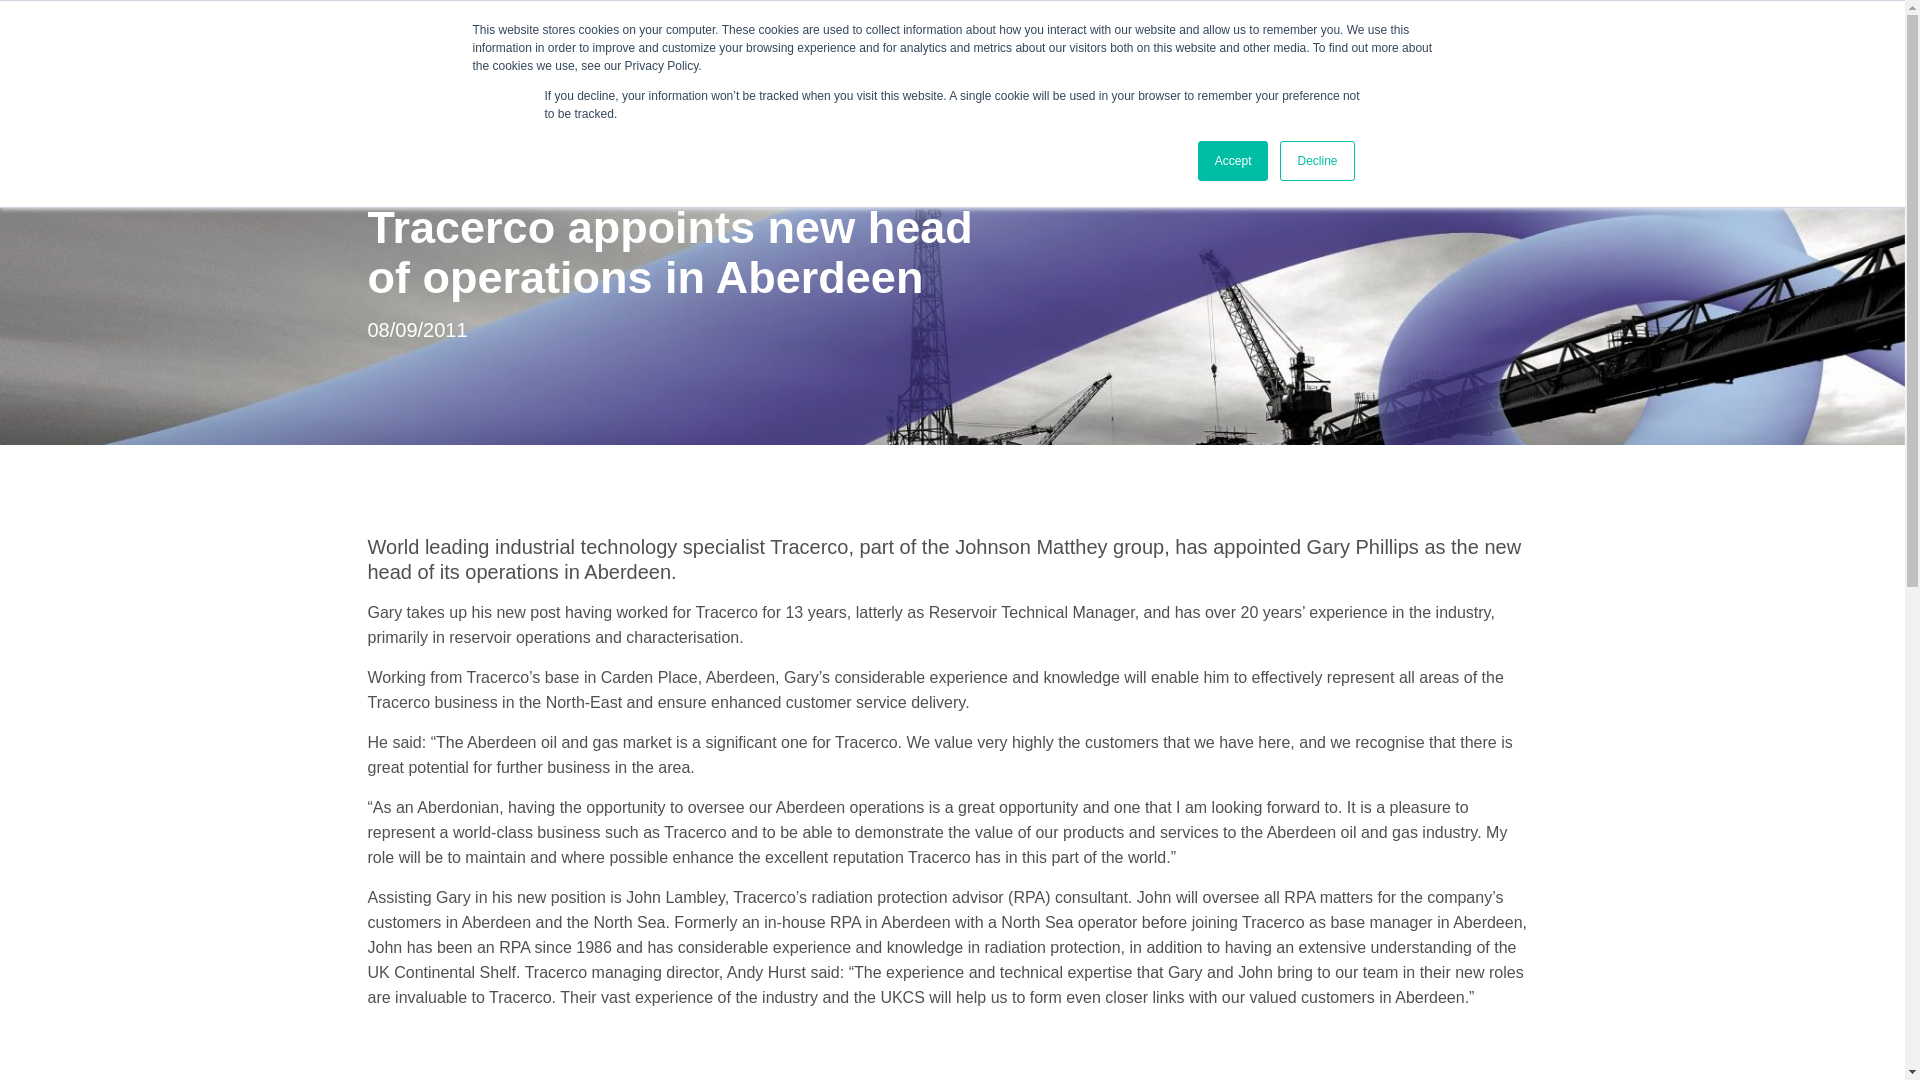  I want to click on Decline, so click(1316, 161).